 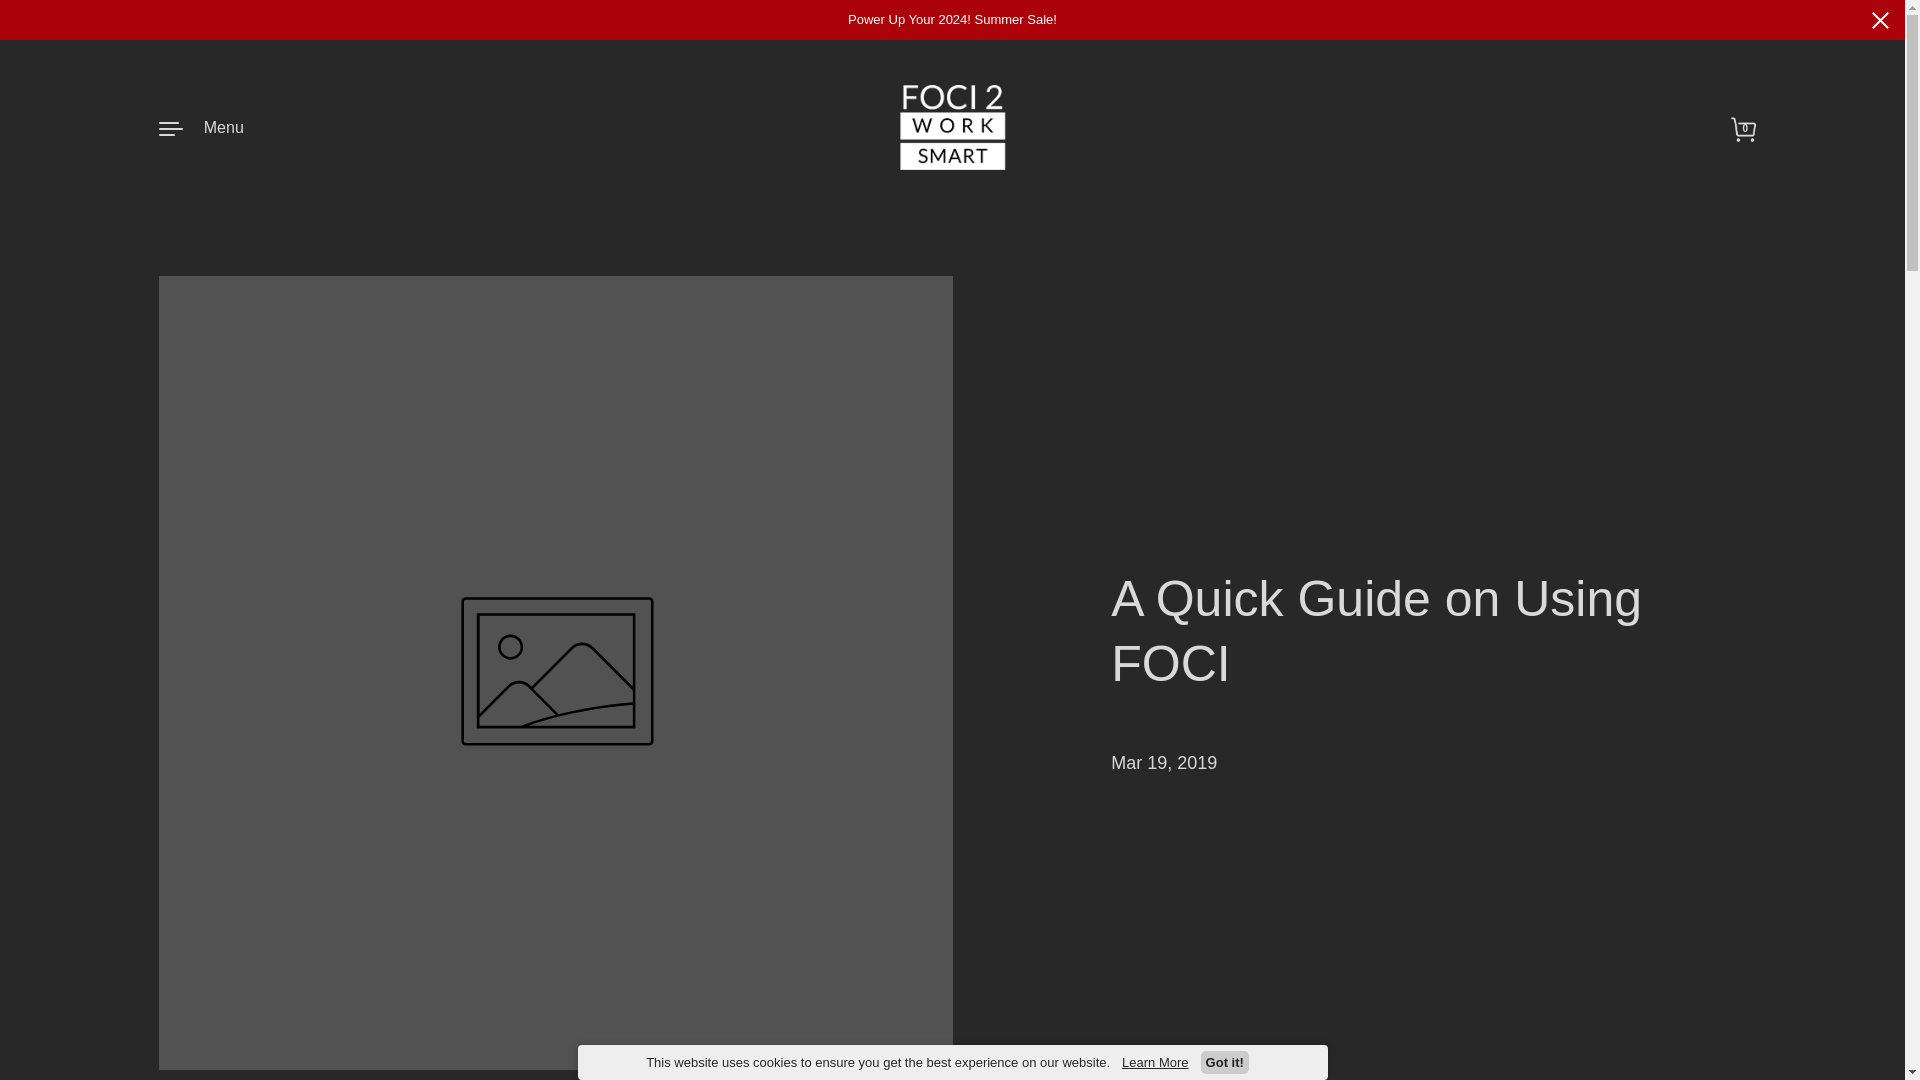 What do you see at coordinates (952, 127) in the screenshot?
I see `FOCI` at bounding box center [952, 127].